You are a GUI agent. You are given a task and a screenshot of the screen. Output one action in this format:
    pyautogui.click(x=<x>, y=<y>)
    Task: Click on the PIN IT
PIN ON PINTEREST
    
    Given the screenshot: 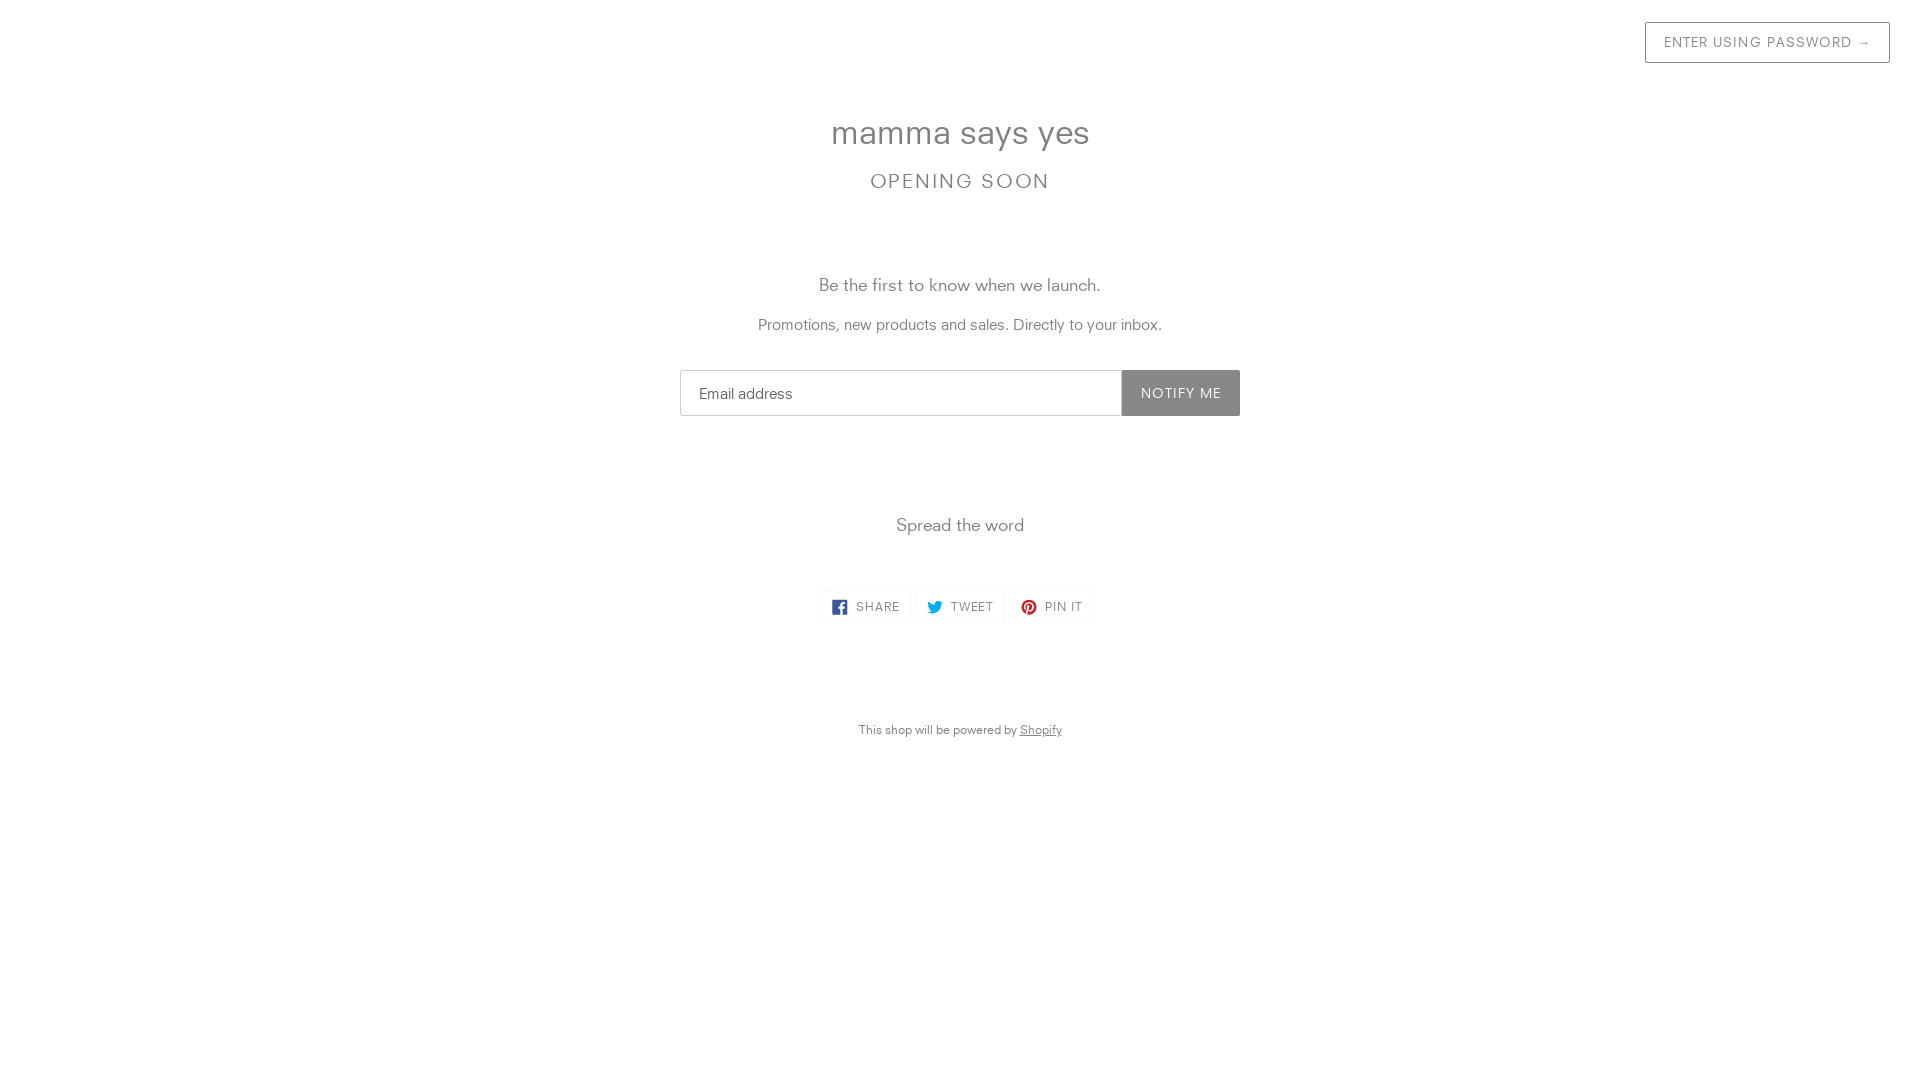 What is the action you would take?
    pyautogui.click(x=1052, y=606)
    